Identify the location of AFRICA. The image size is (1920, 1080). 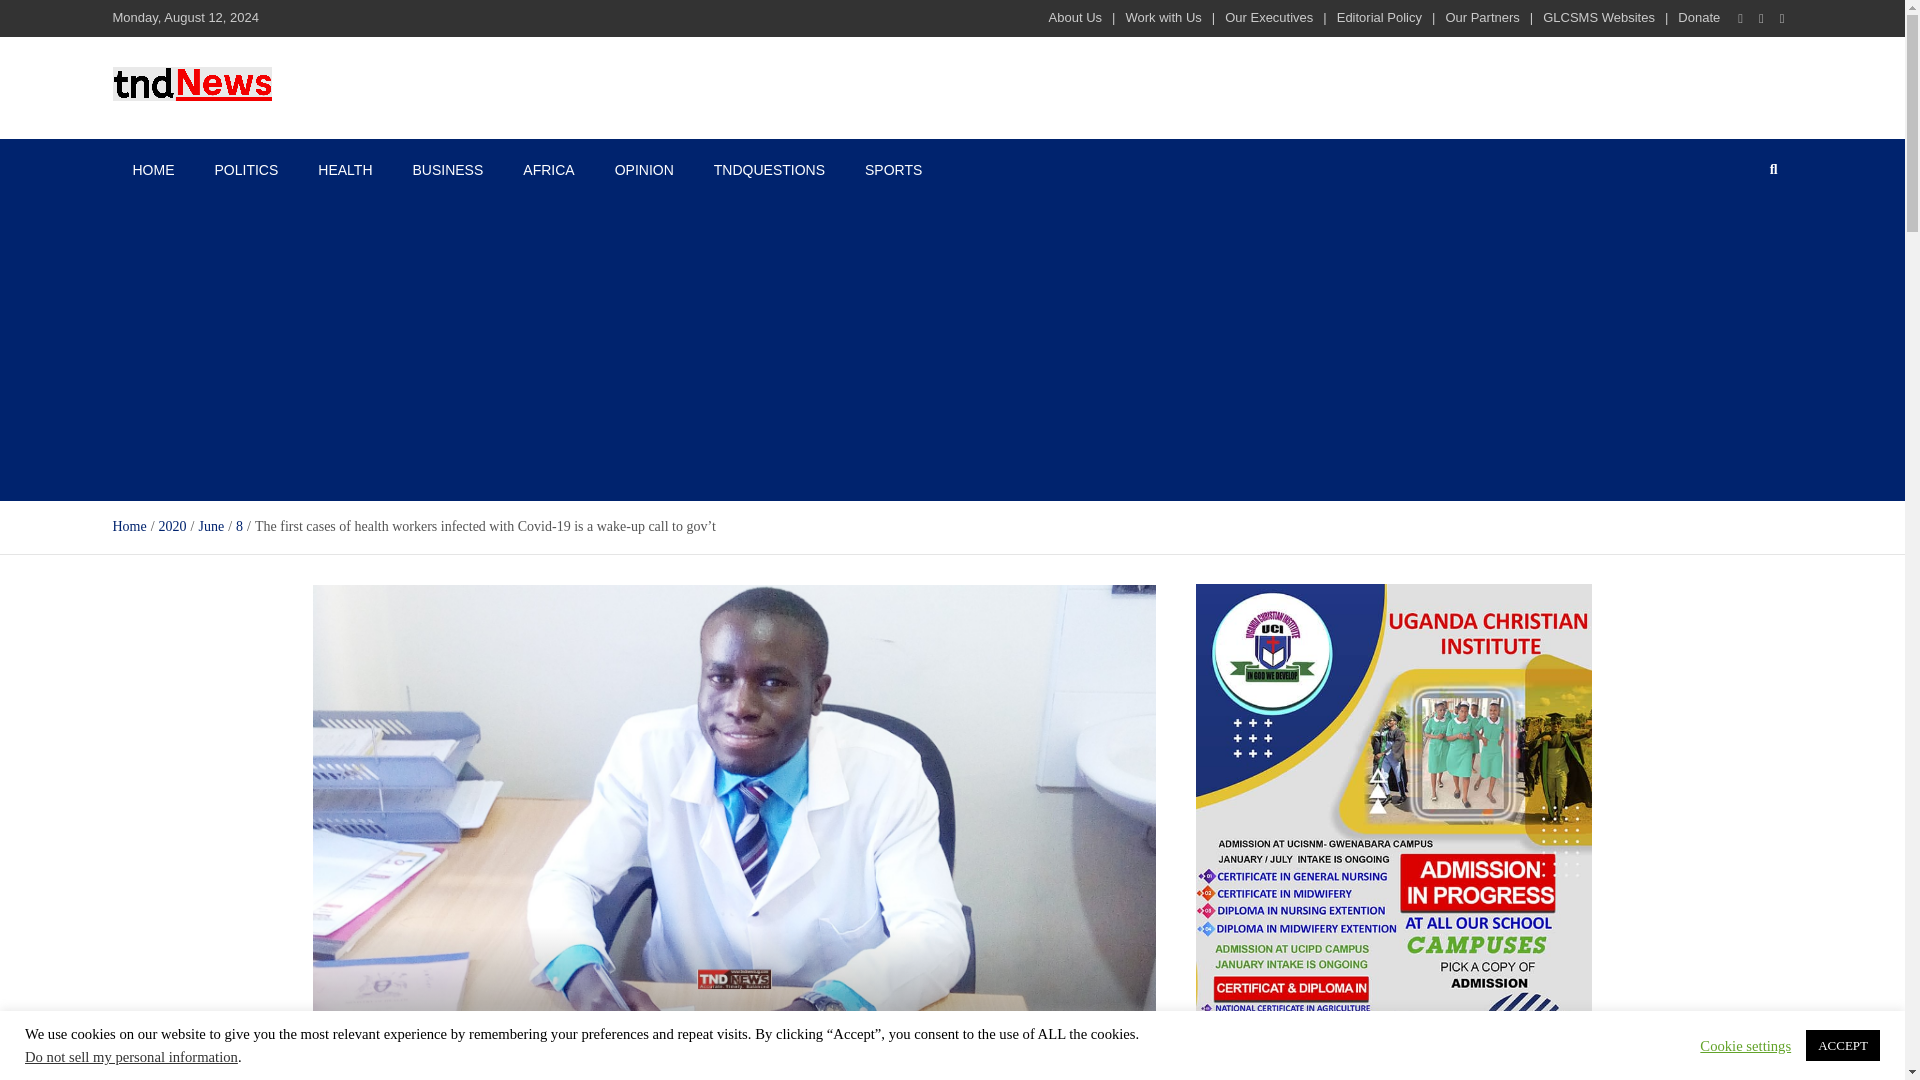
(548, 170).